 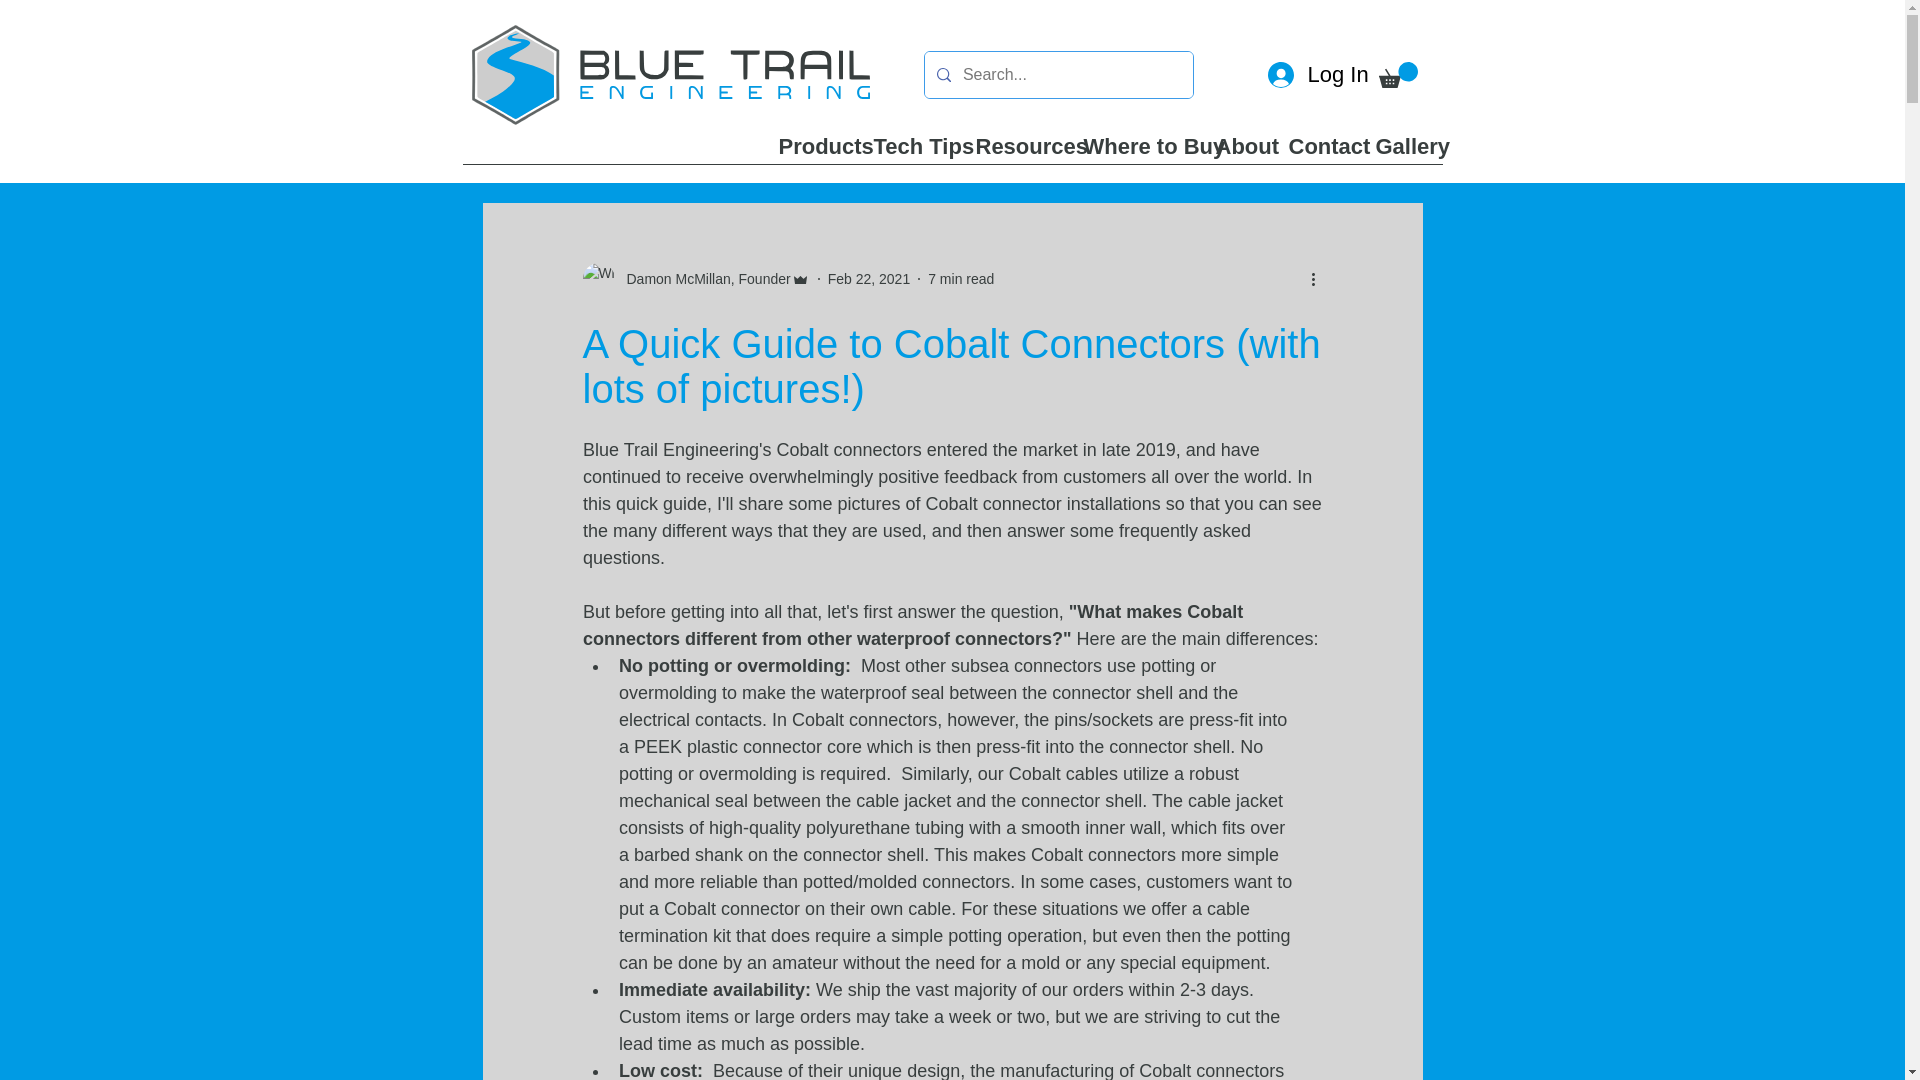 I want to click on Contact, so click(x=1318, y=152).